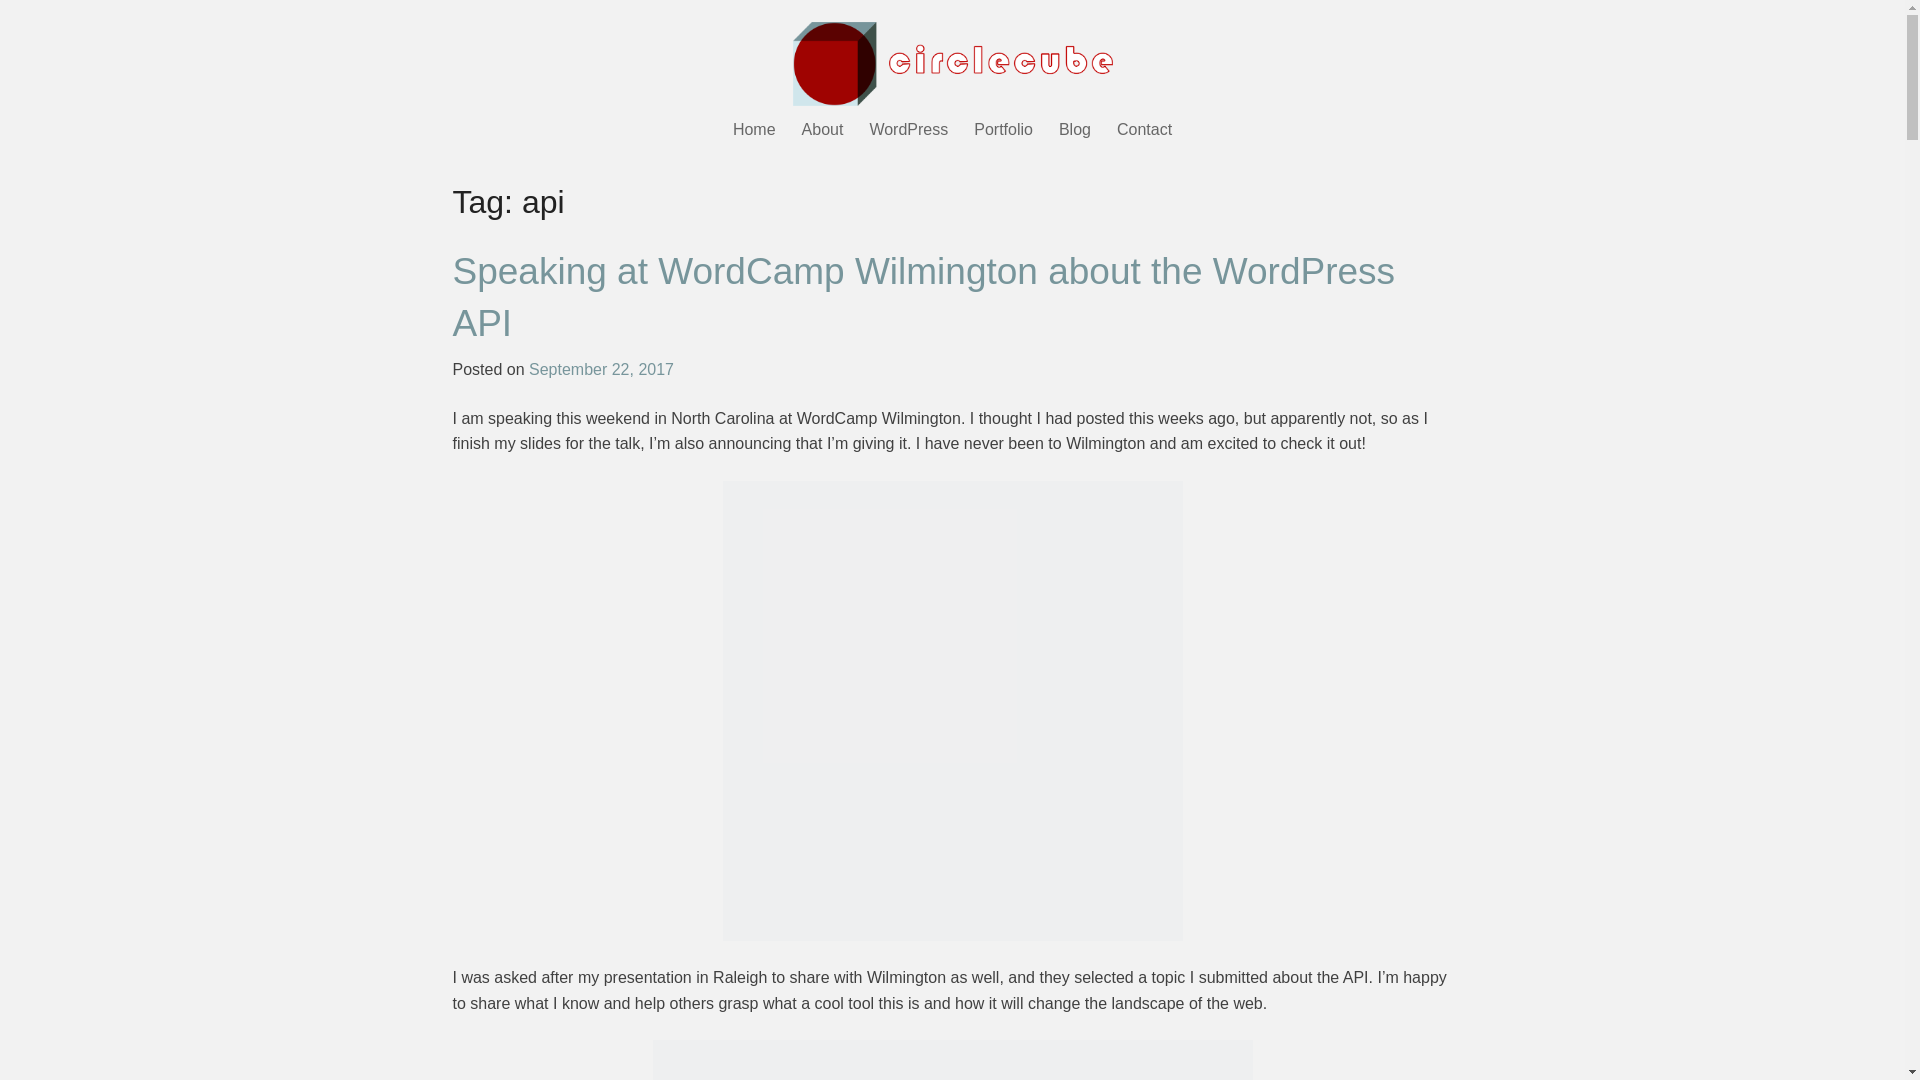 This screenshot has width=1920, height=1080. I want to click on Contact, so click(1144, 133).